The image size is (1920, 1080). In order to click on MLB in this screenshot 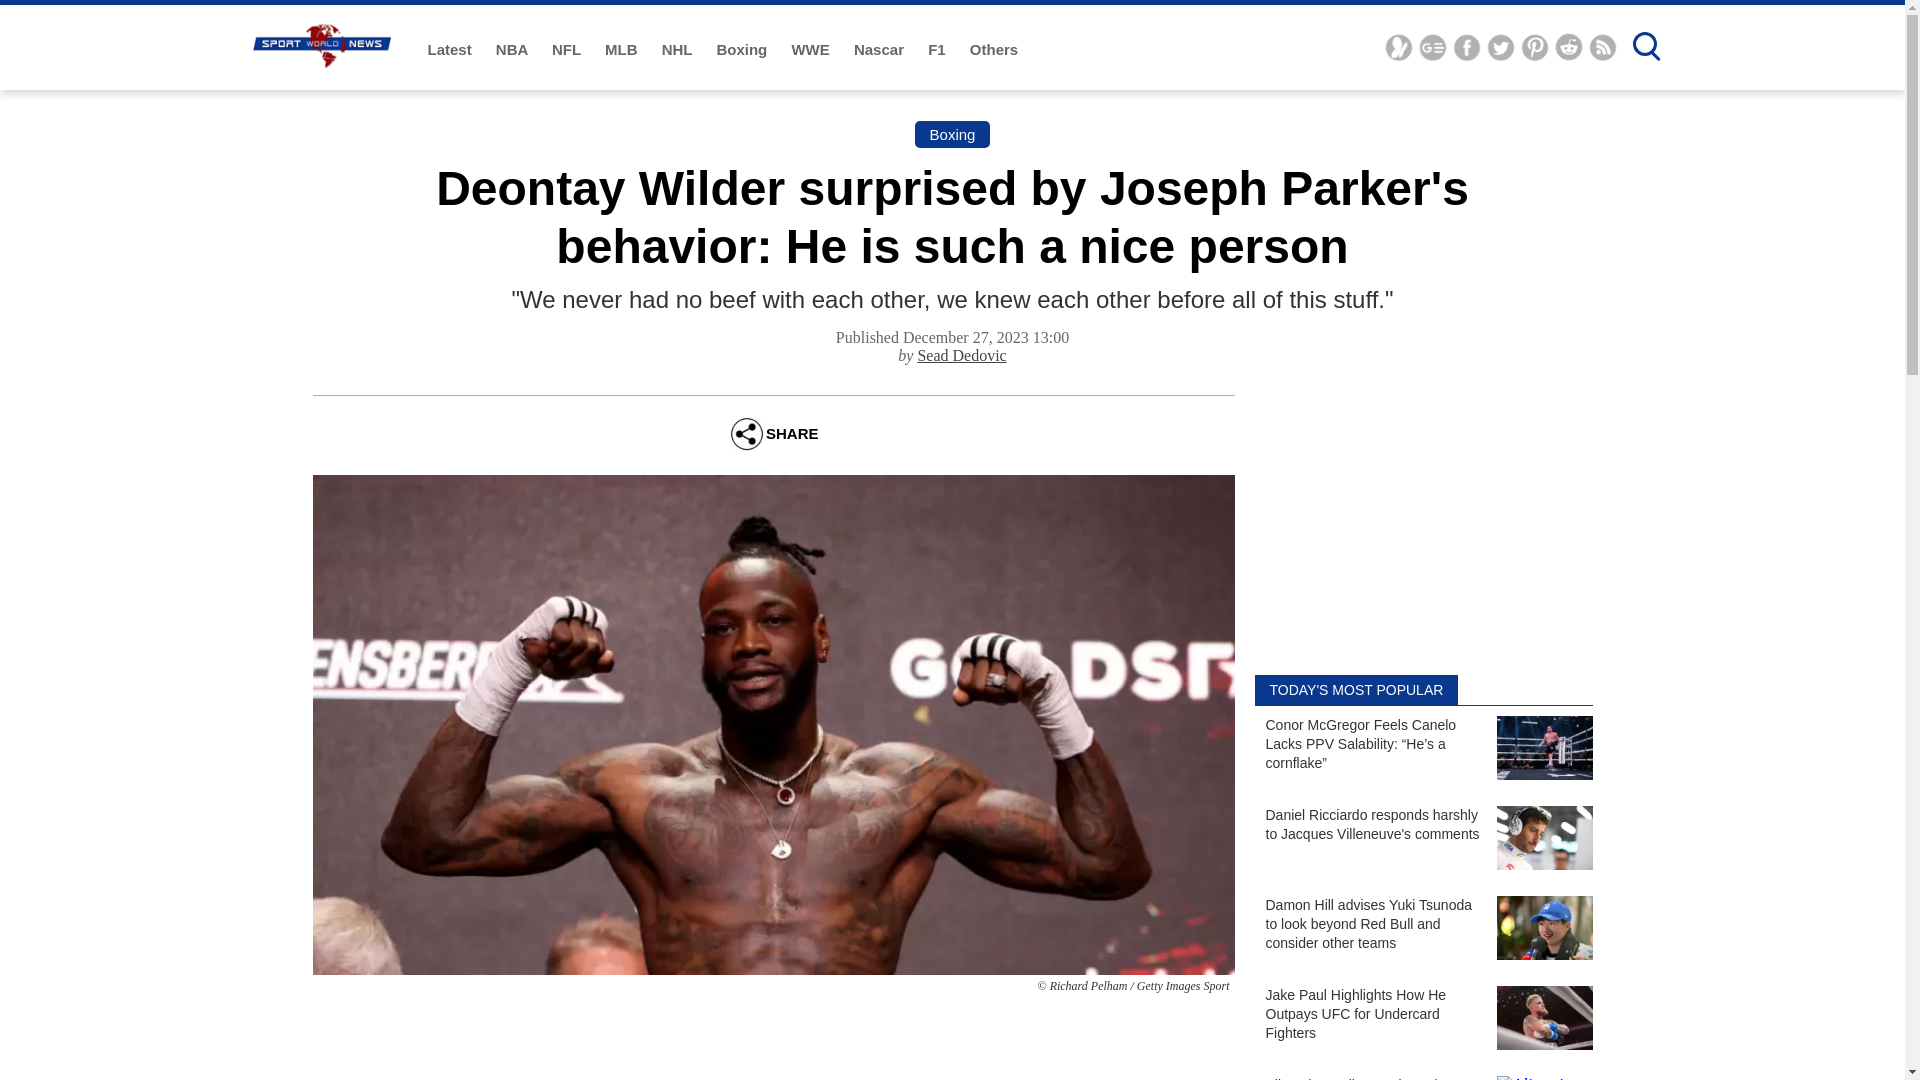, I will do `click(622, 50)`.